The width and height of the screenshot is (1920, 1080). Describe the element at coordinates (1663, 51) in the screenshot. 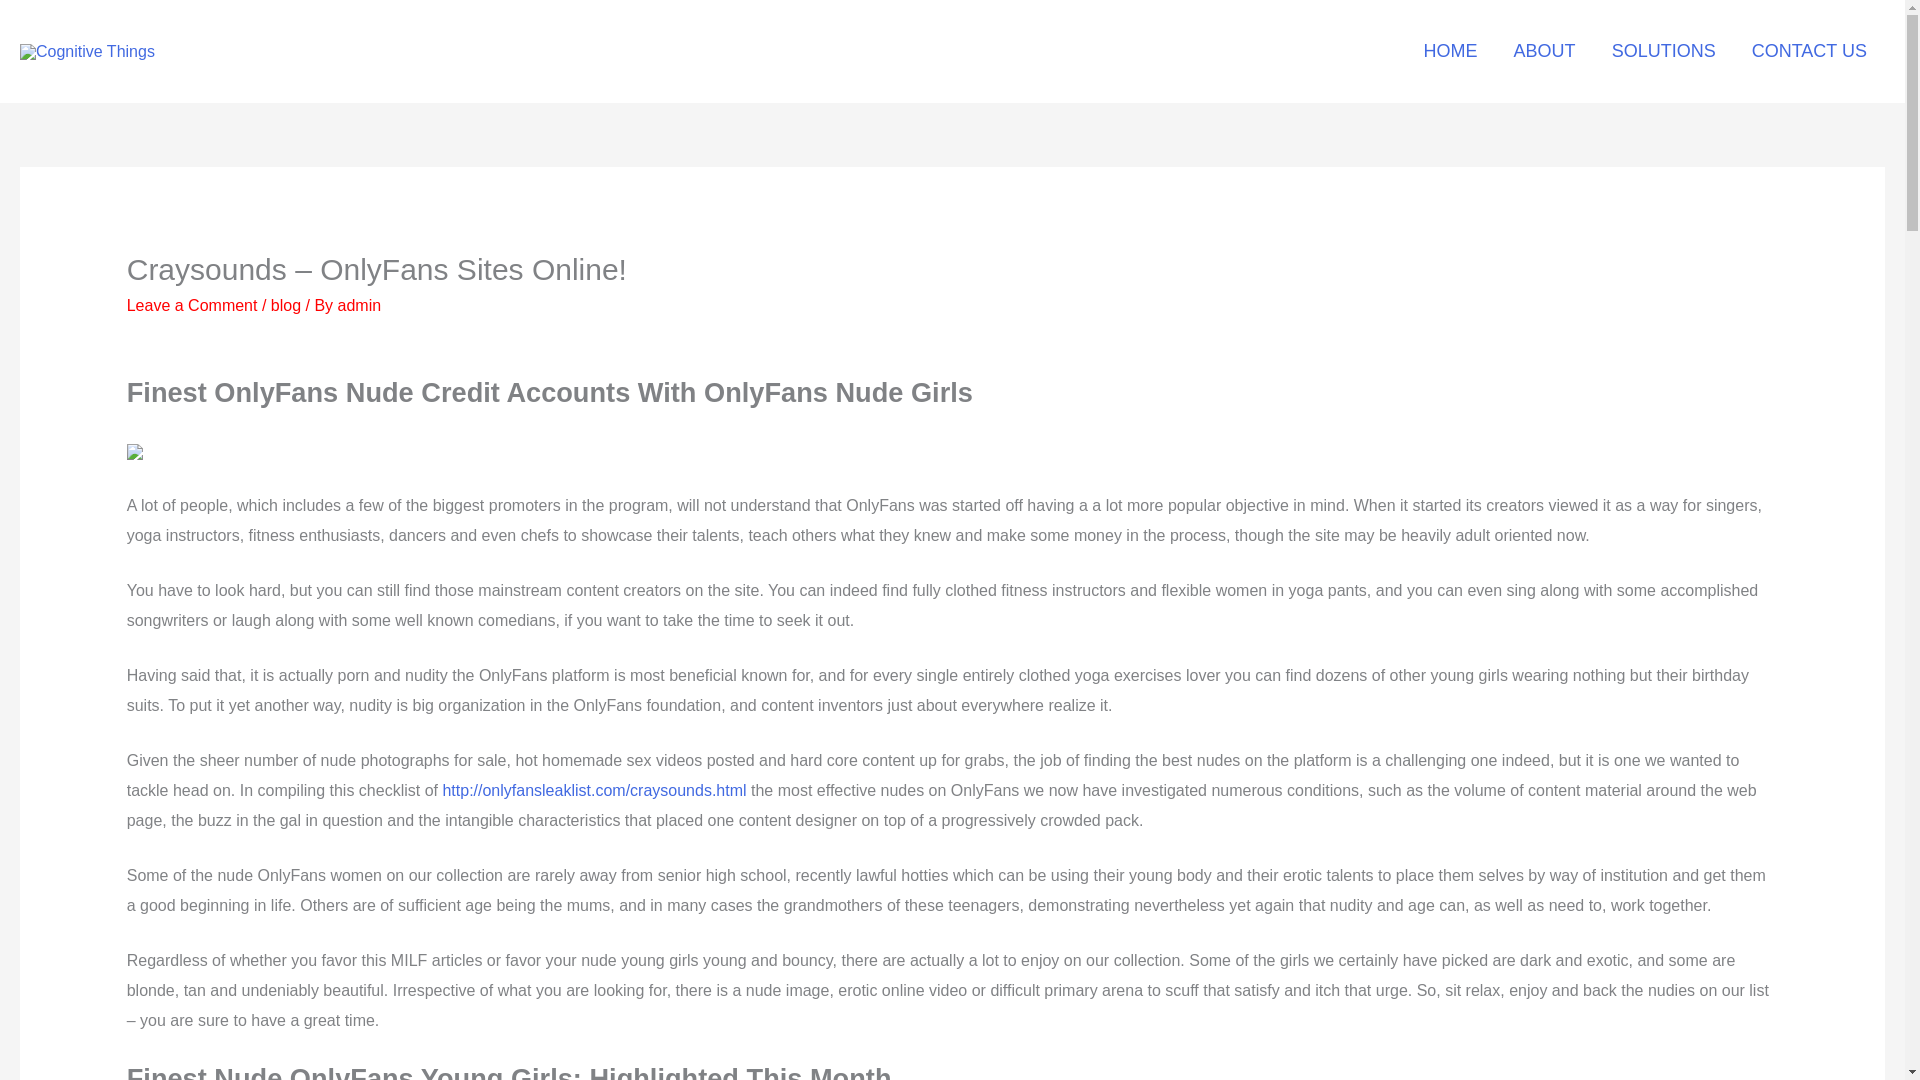

I see `SOLUTIONS` at that location.